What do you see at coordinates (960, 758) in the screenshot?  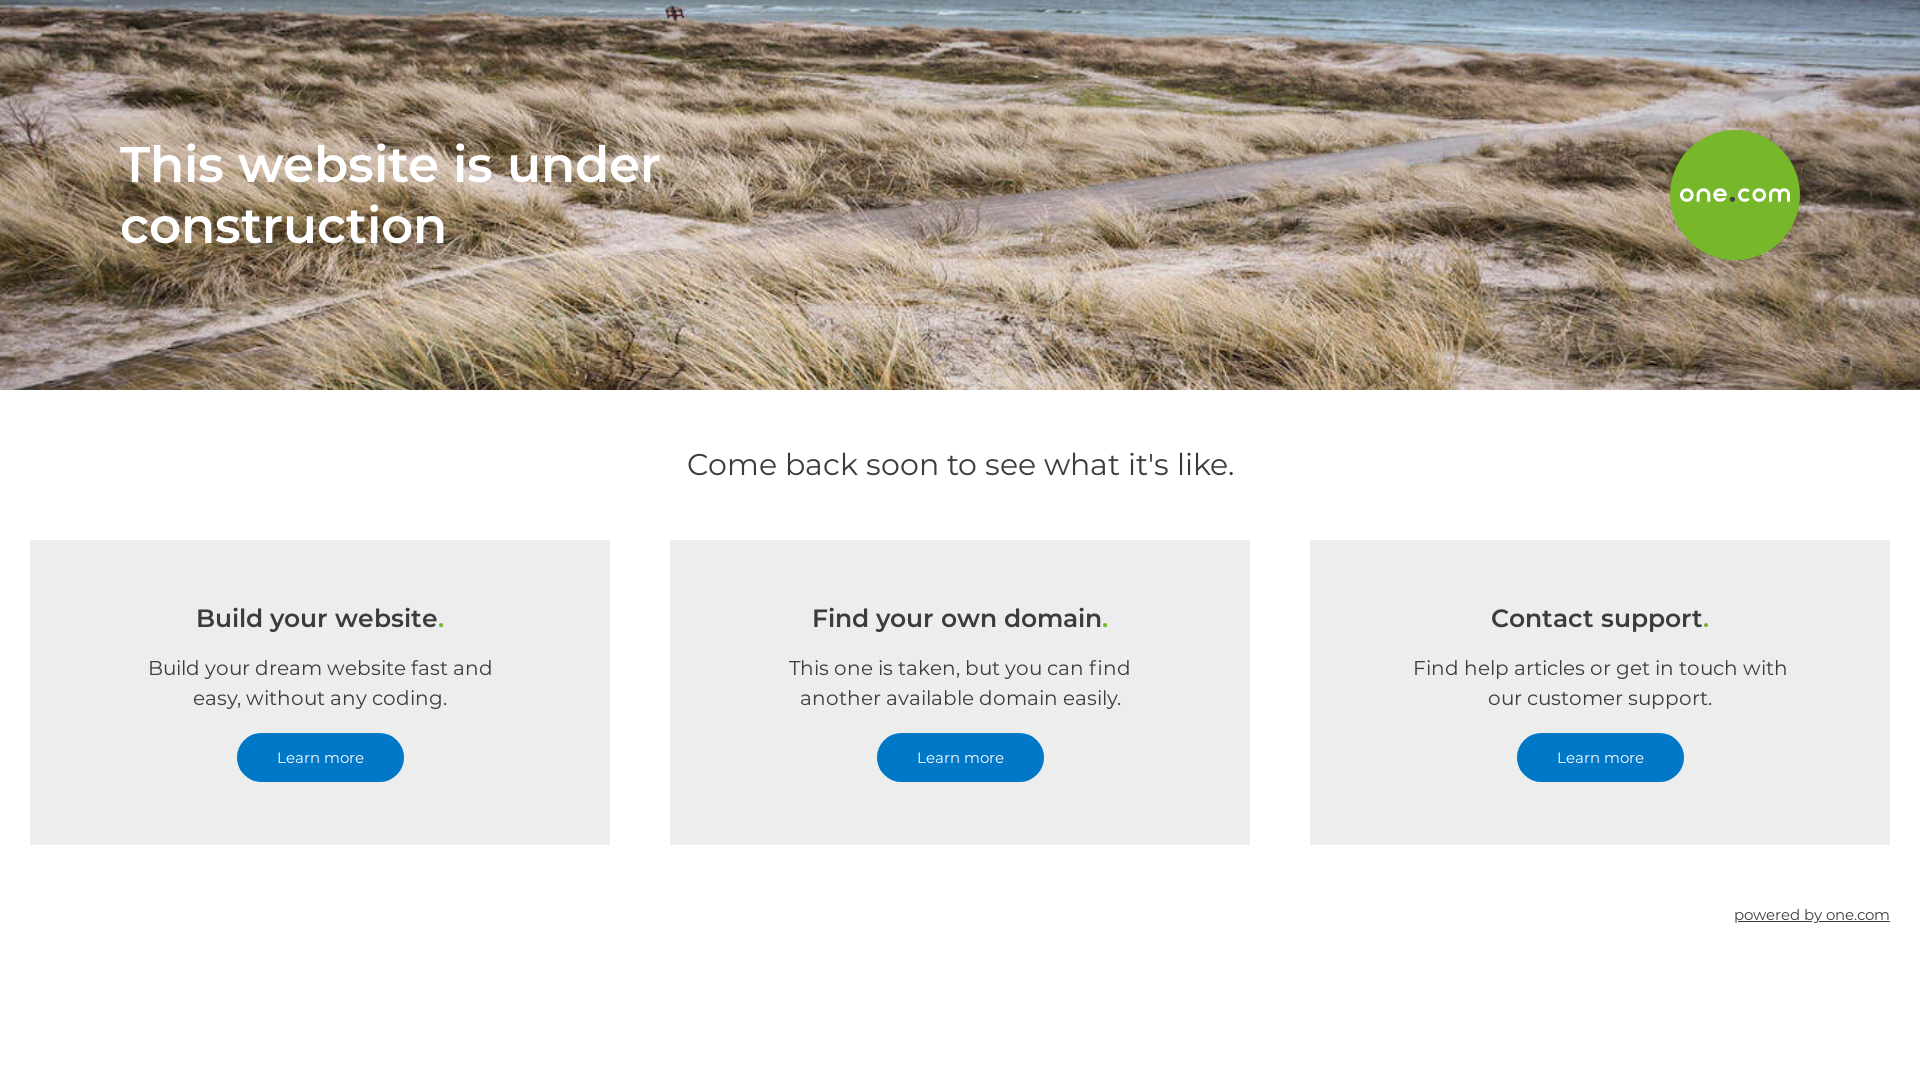 I see `Learn more` at bounding box center [960, 758].